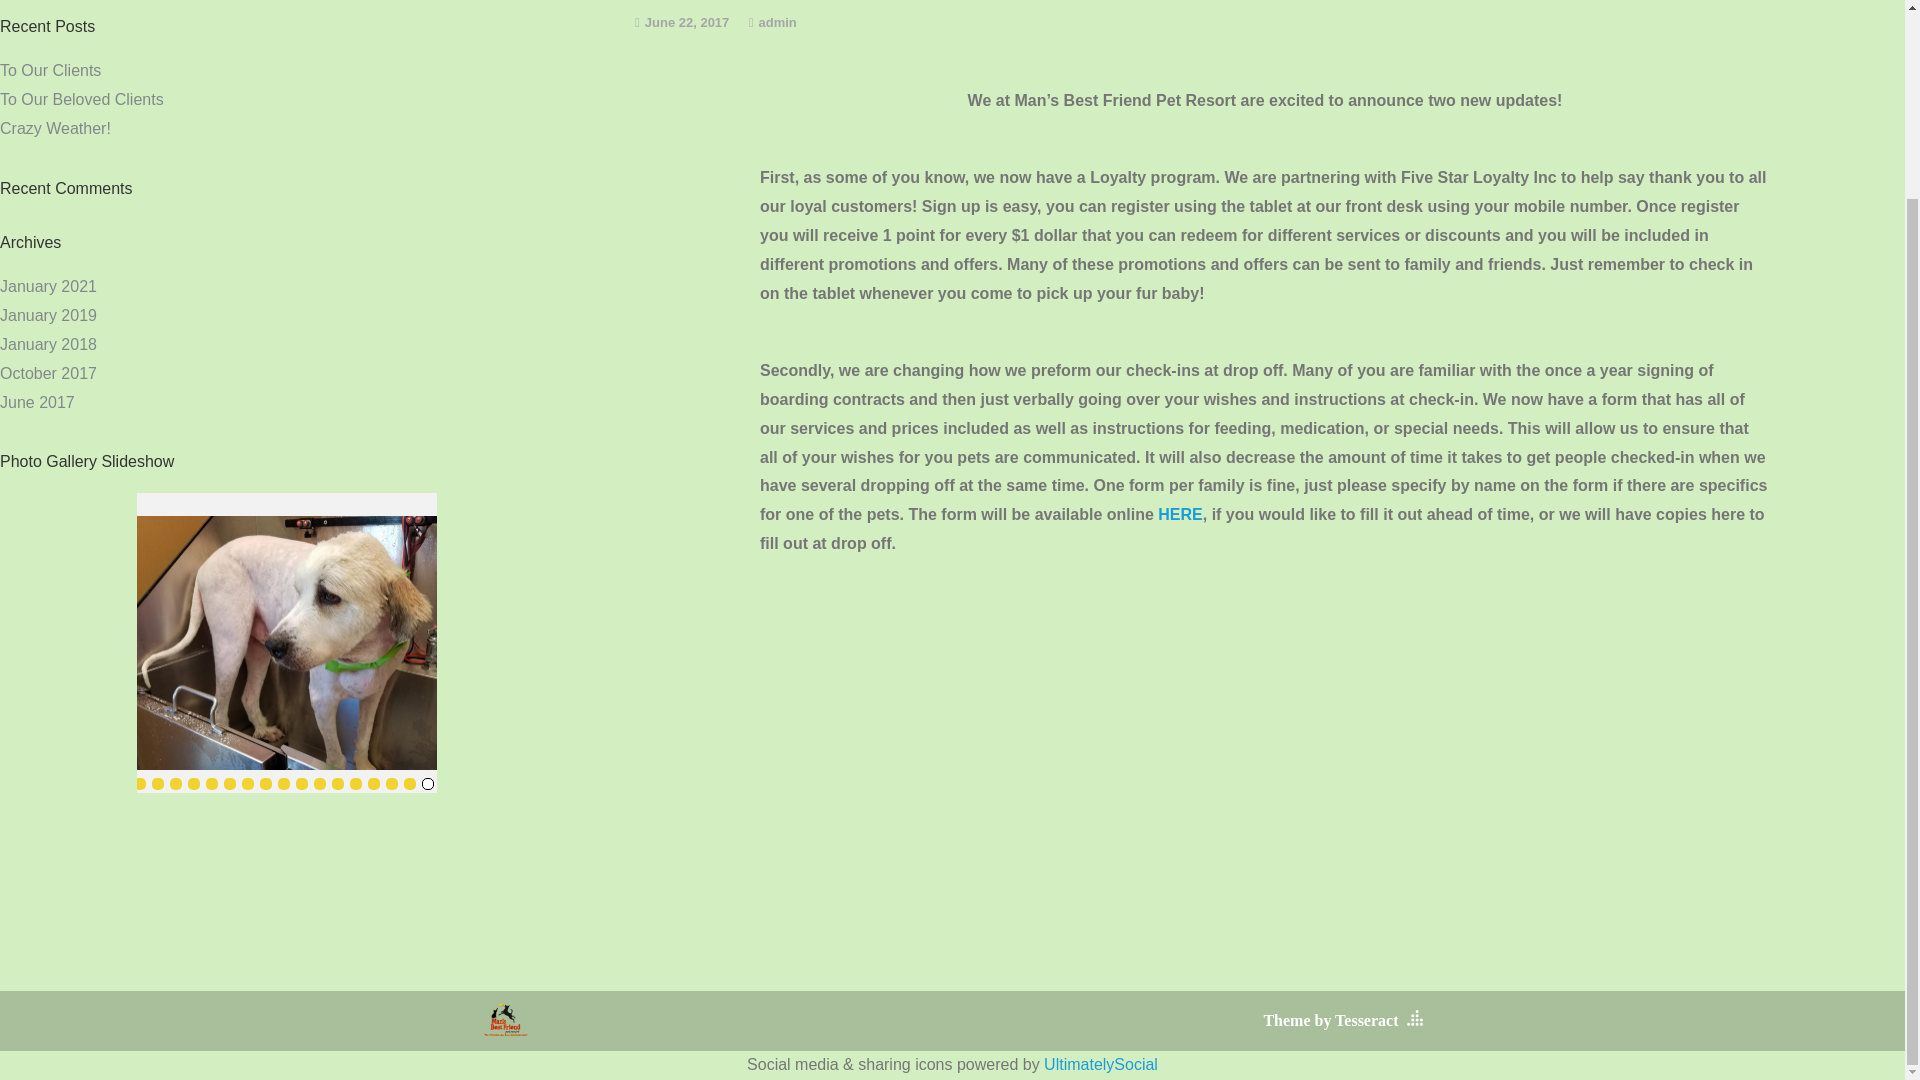  Describe the element at coordinates (1330, 1020) in the screenshot. I see `Theme by Tesseract` at that location.